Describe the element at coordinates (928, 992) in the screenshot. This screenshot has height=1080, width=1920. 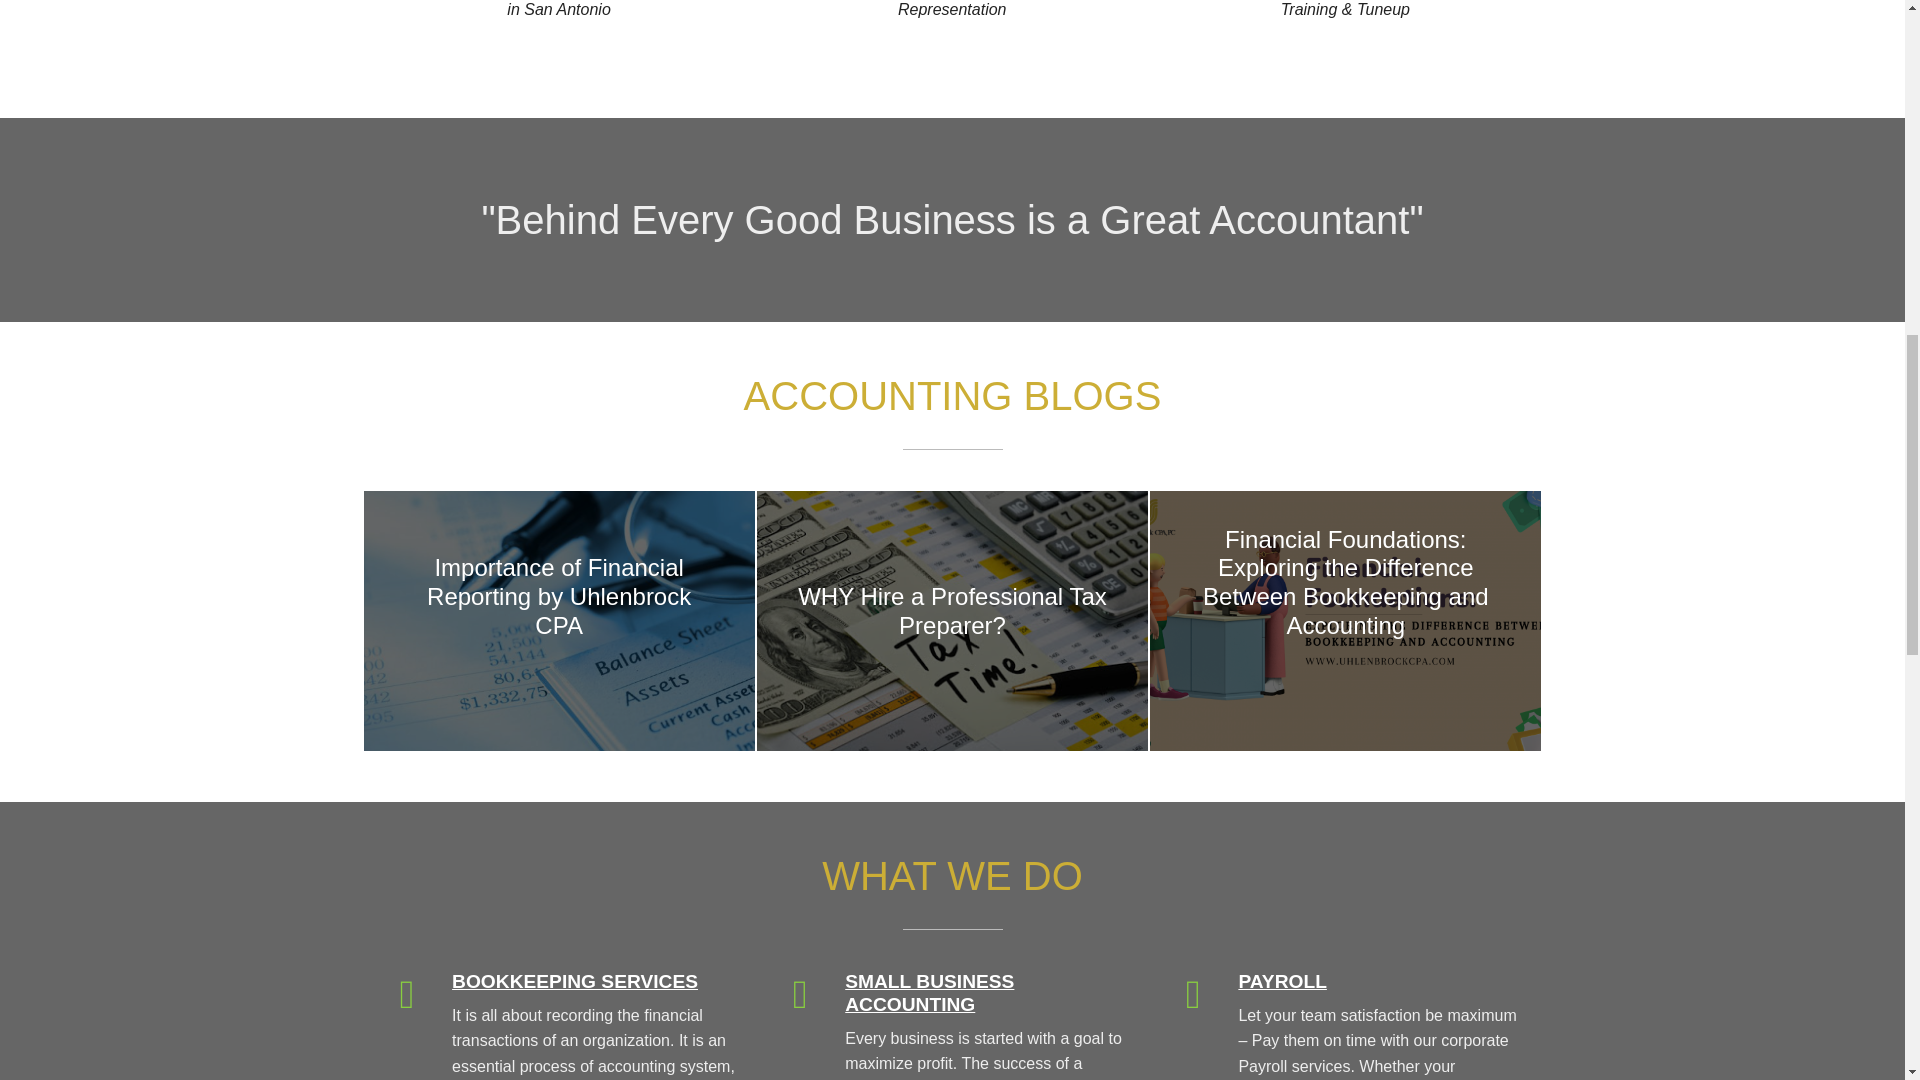
I see `SMALL BUSINESS ACCOUNTING` at that location.